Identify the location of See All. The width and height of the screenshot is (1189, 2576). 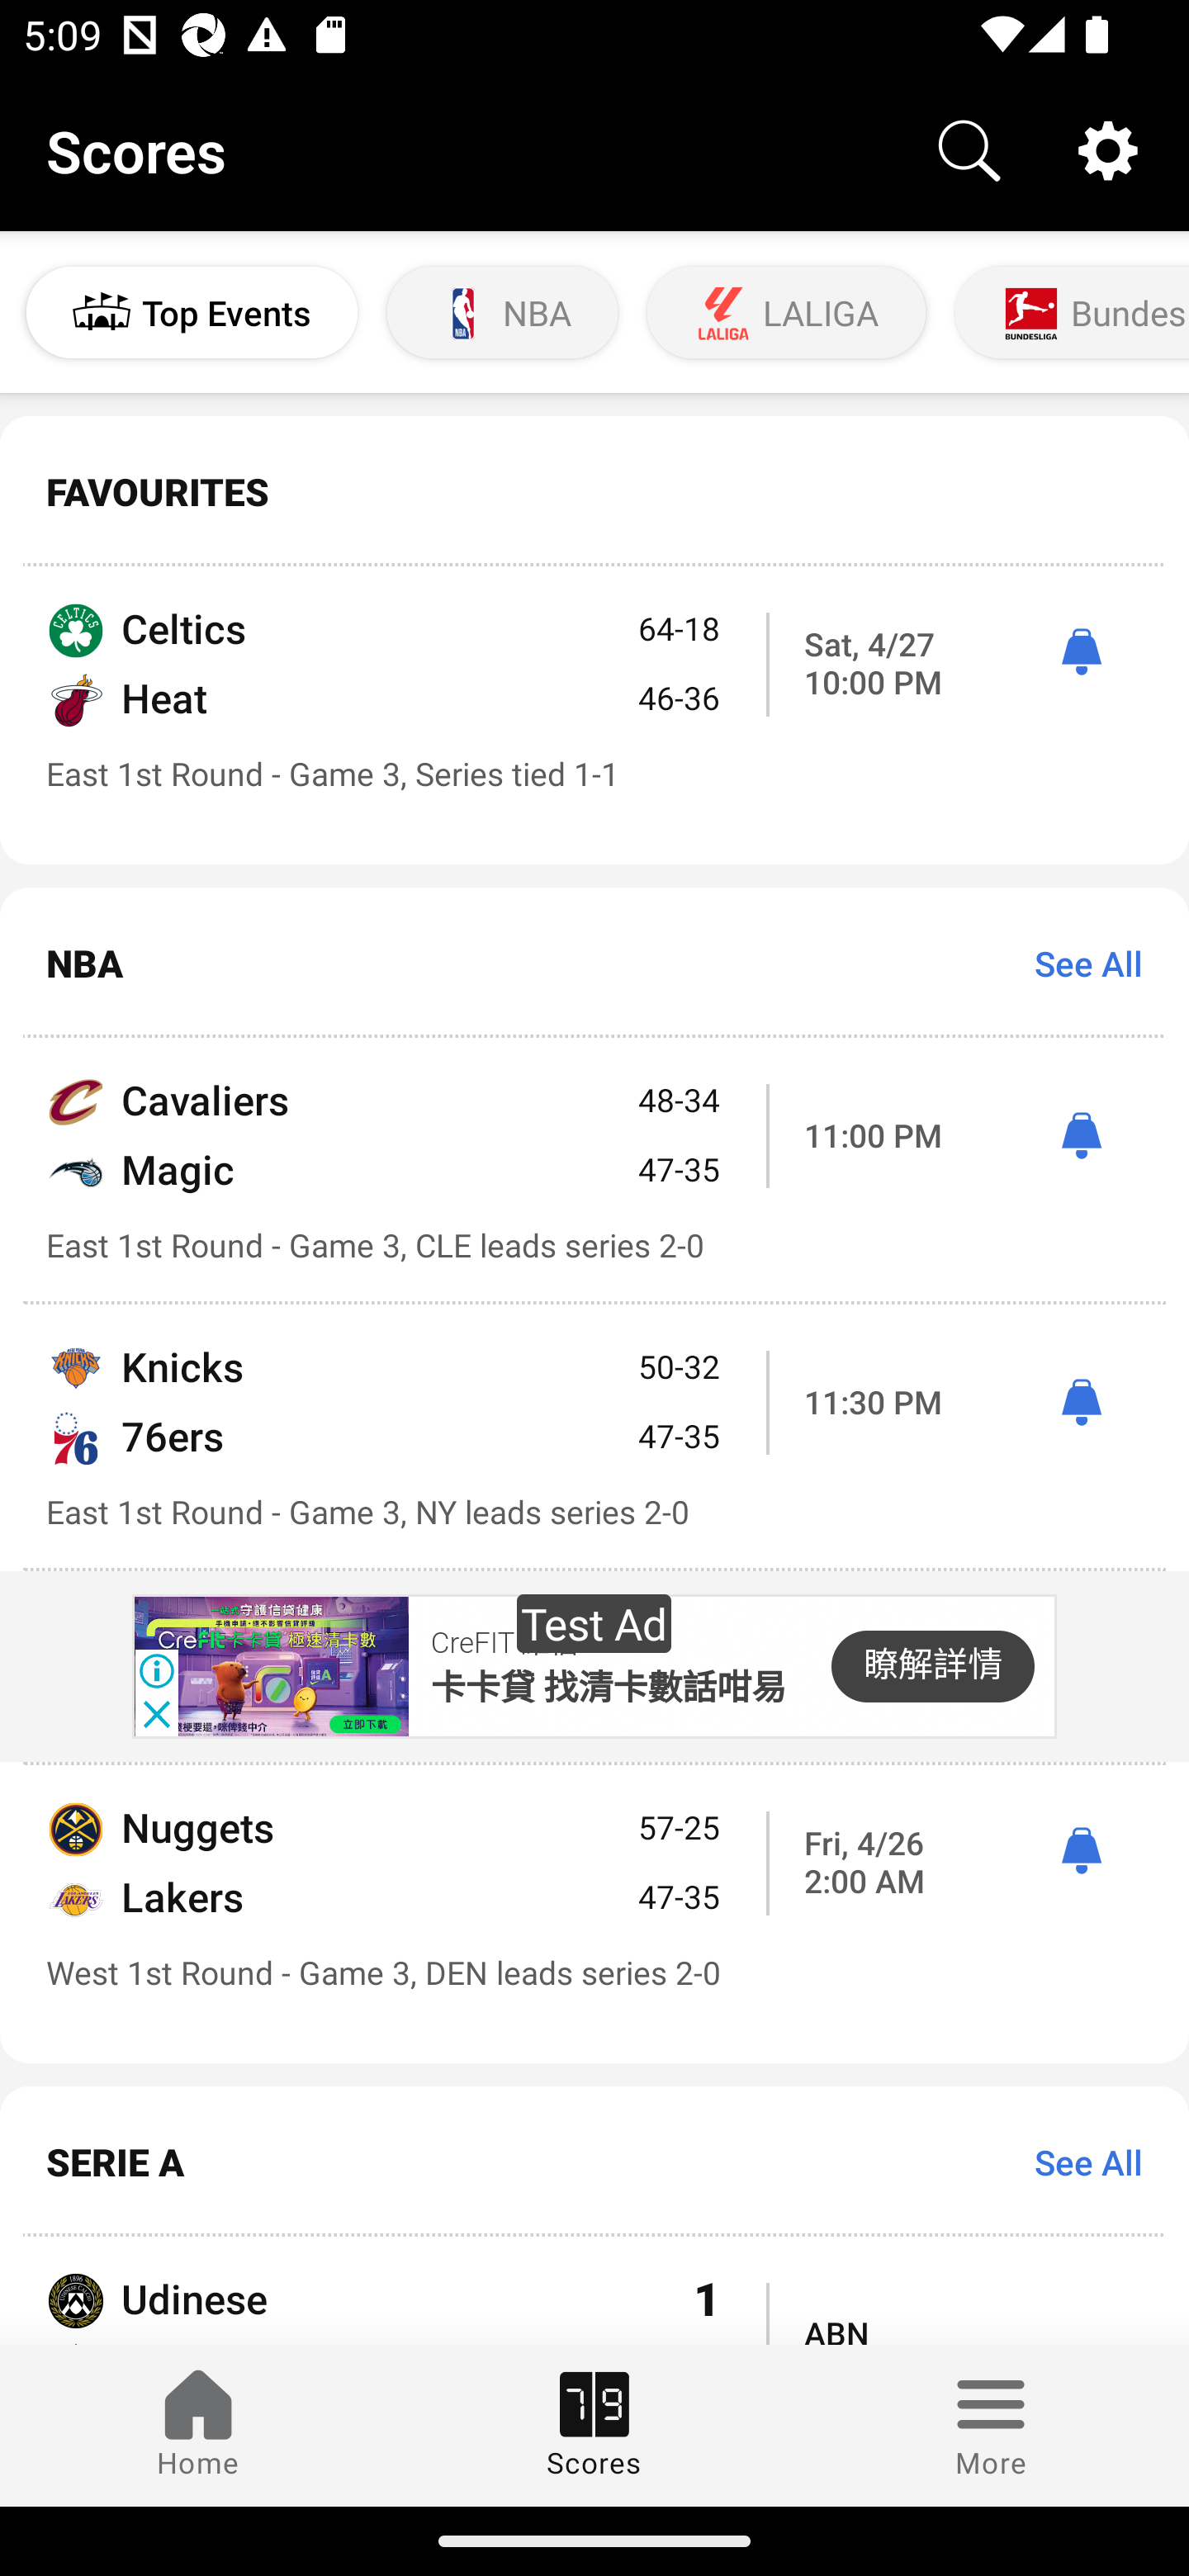
(1077, 2161).